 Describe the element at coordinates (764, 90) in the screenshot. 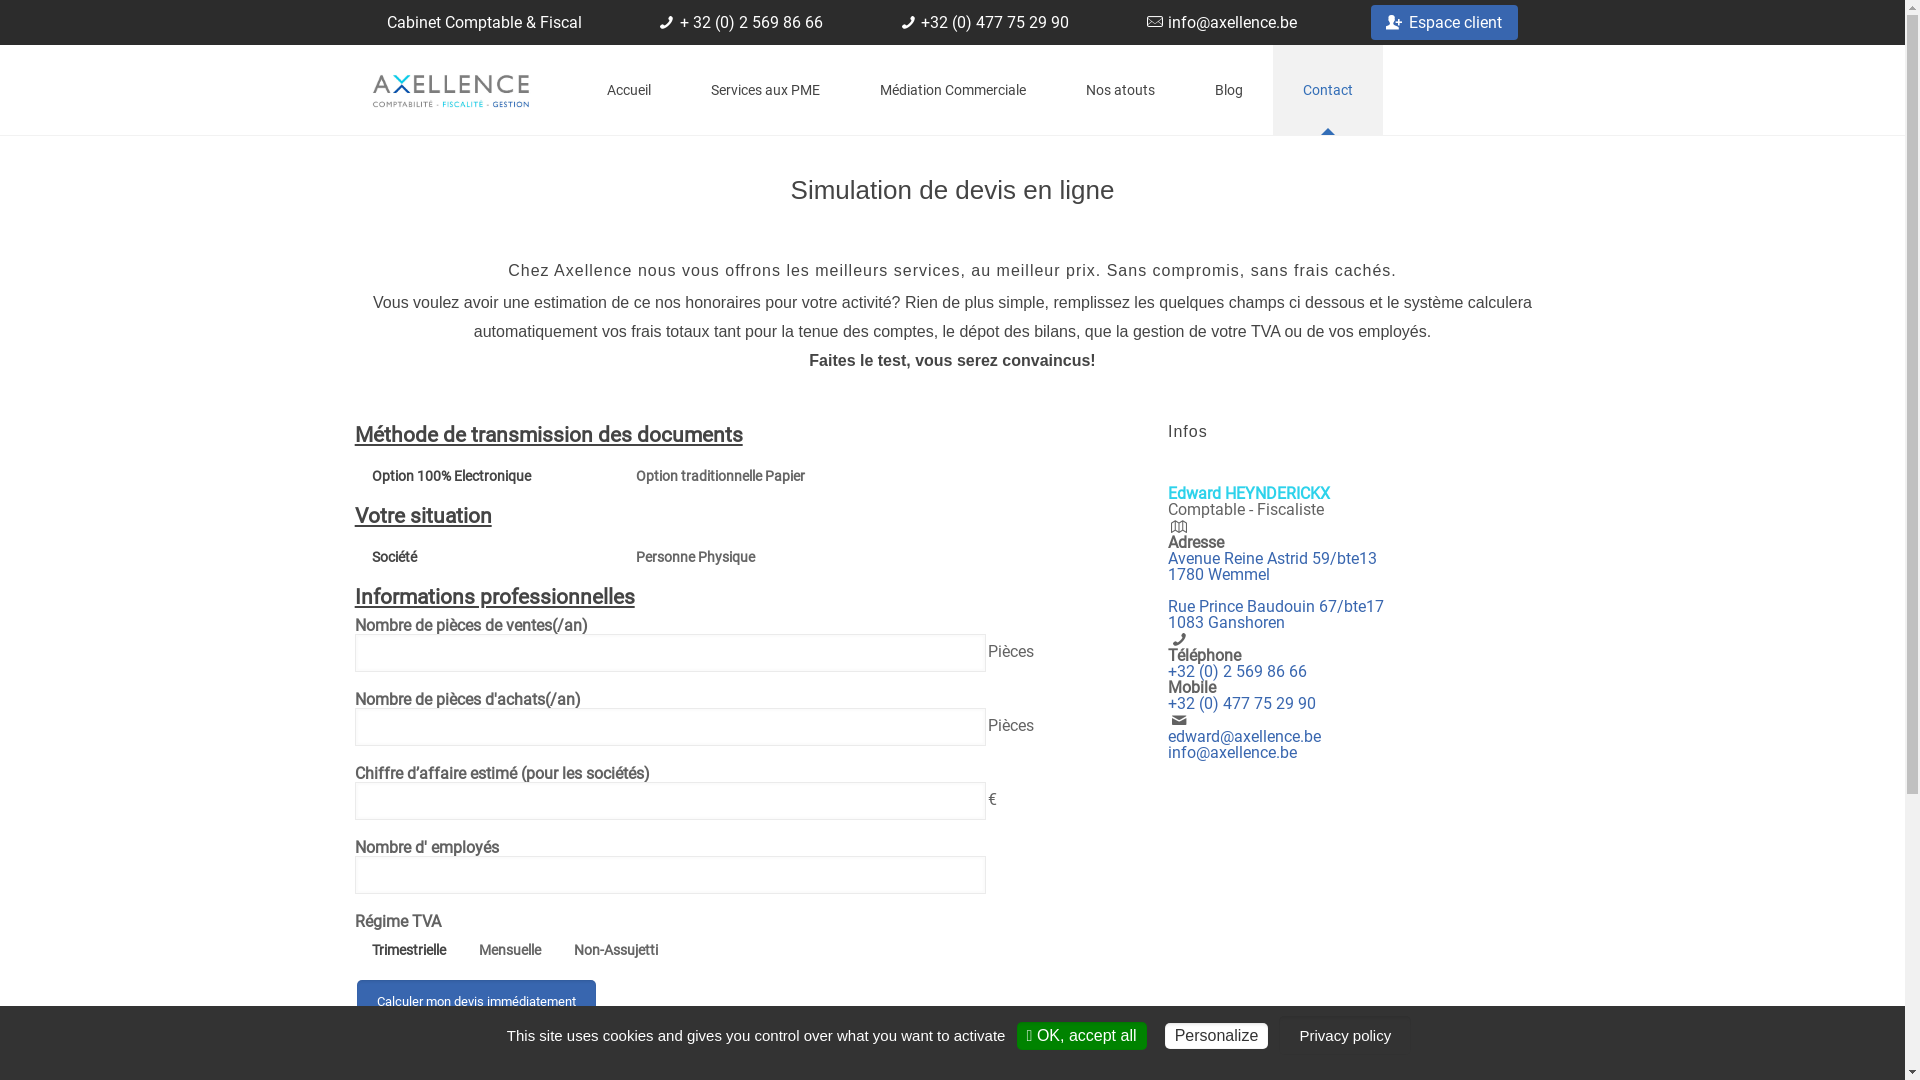

I see `Services aux PME` at that location.